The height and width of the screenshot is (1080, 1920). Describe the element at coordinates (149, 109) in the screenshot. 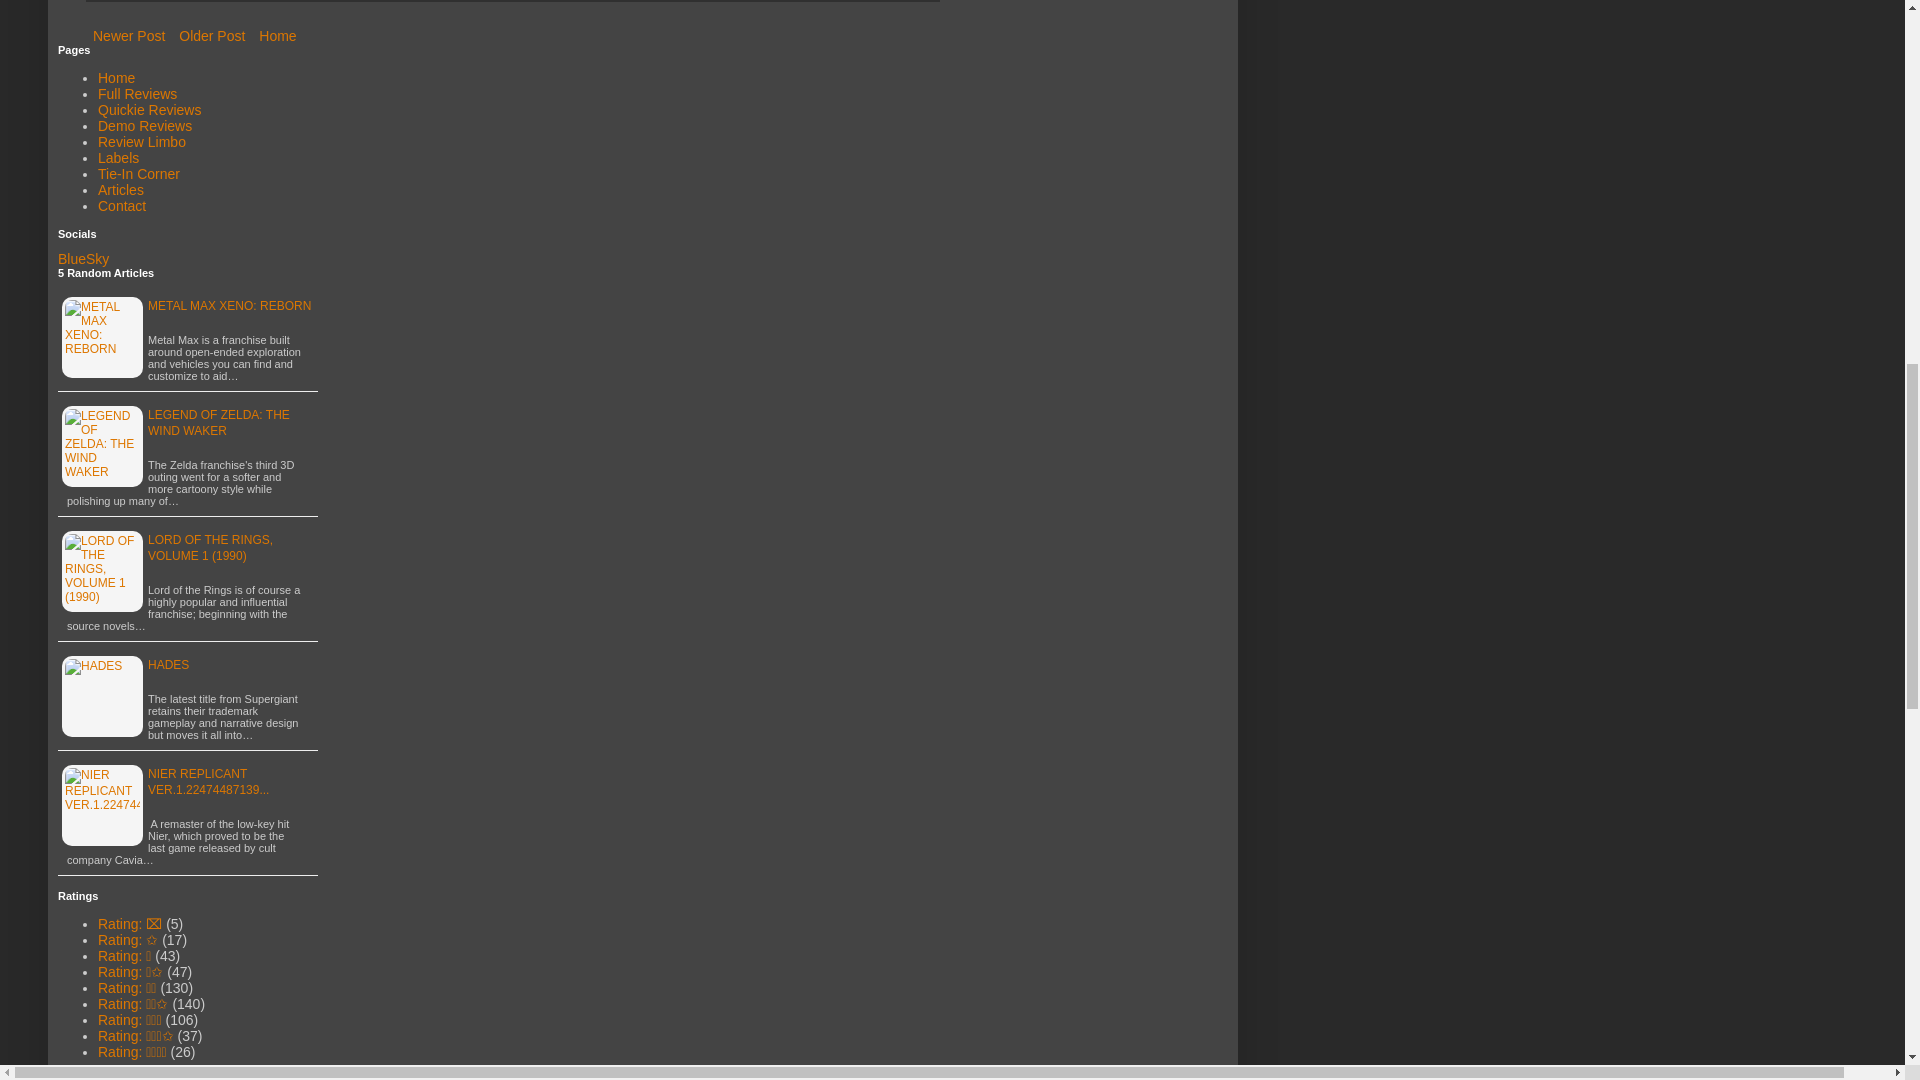

I see `Quickie Reviews` at that location.